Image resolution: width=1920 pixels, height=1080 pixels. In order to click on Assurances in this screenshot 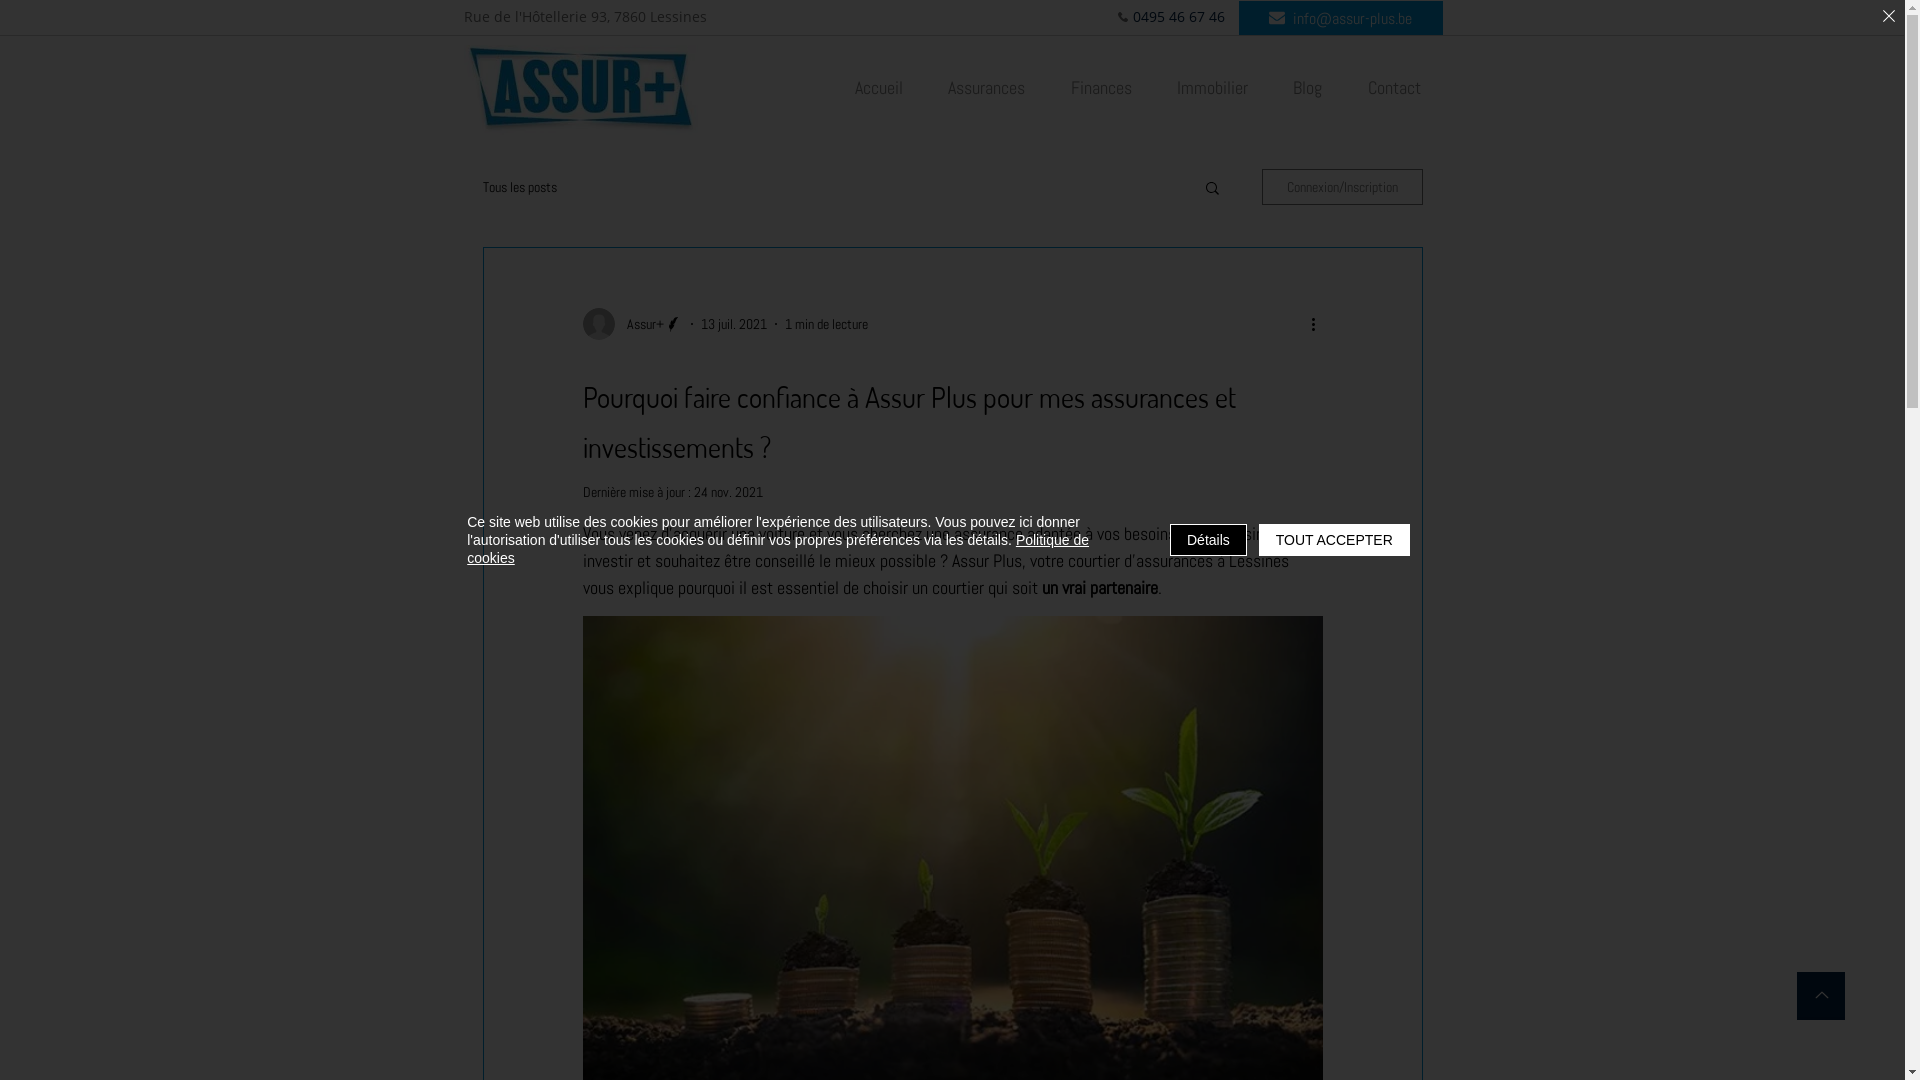, I will do `click(987, 90)`.